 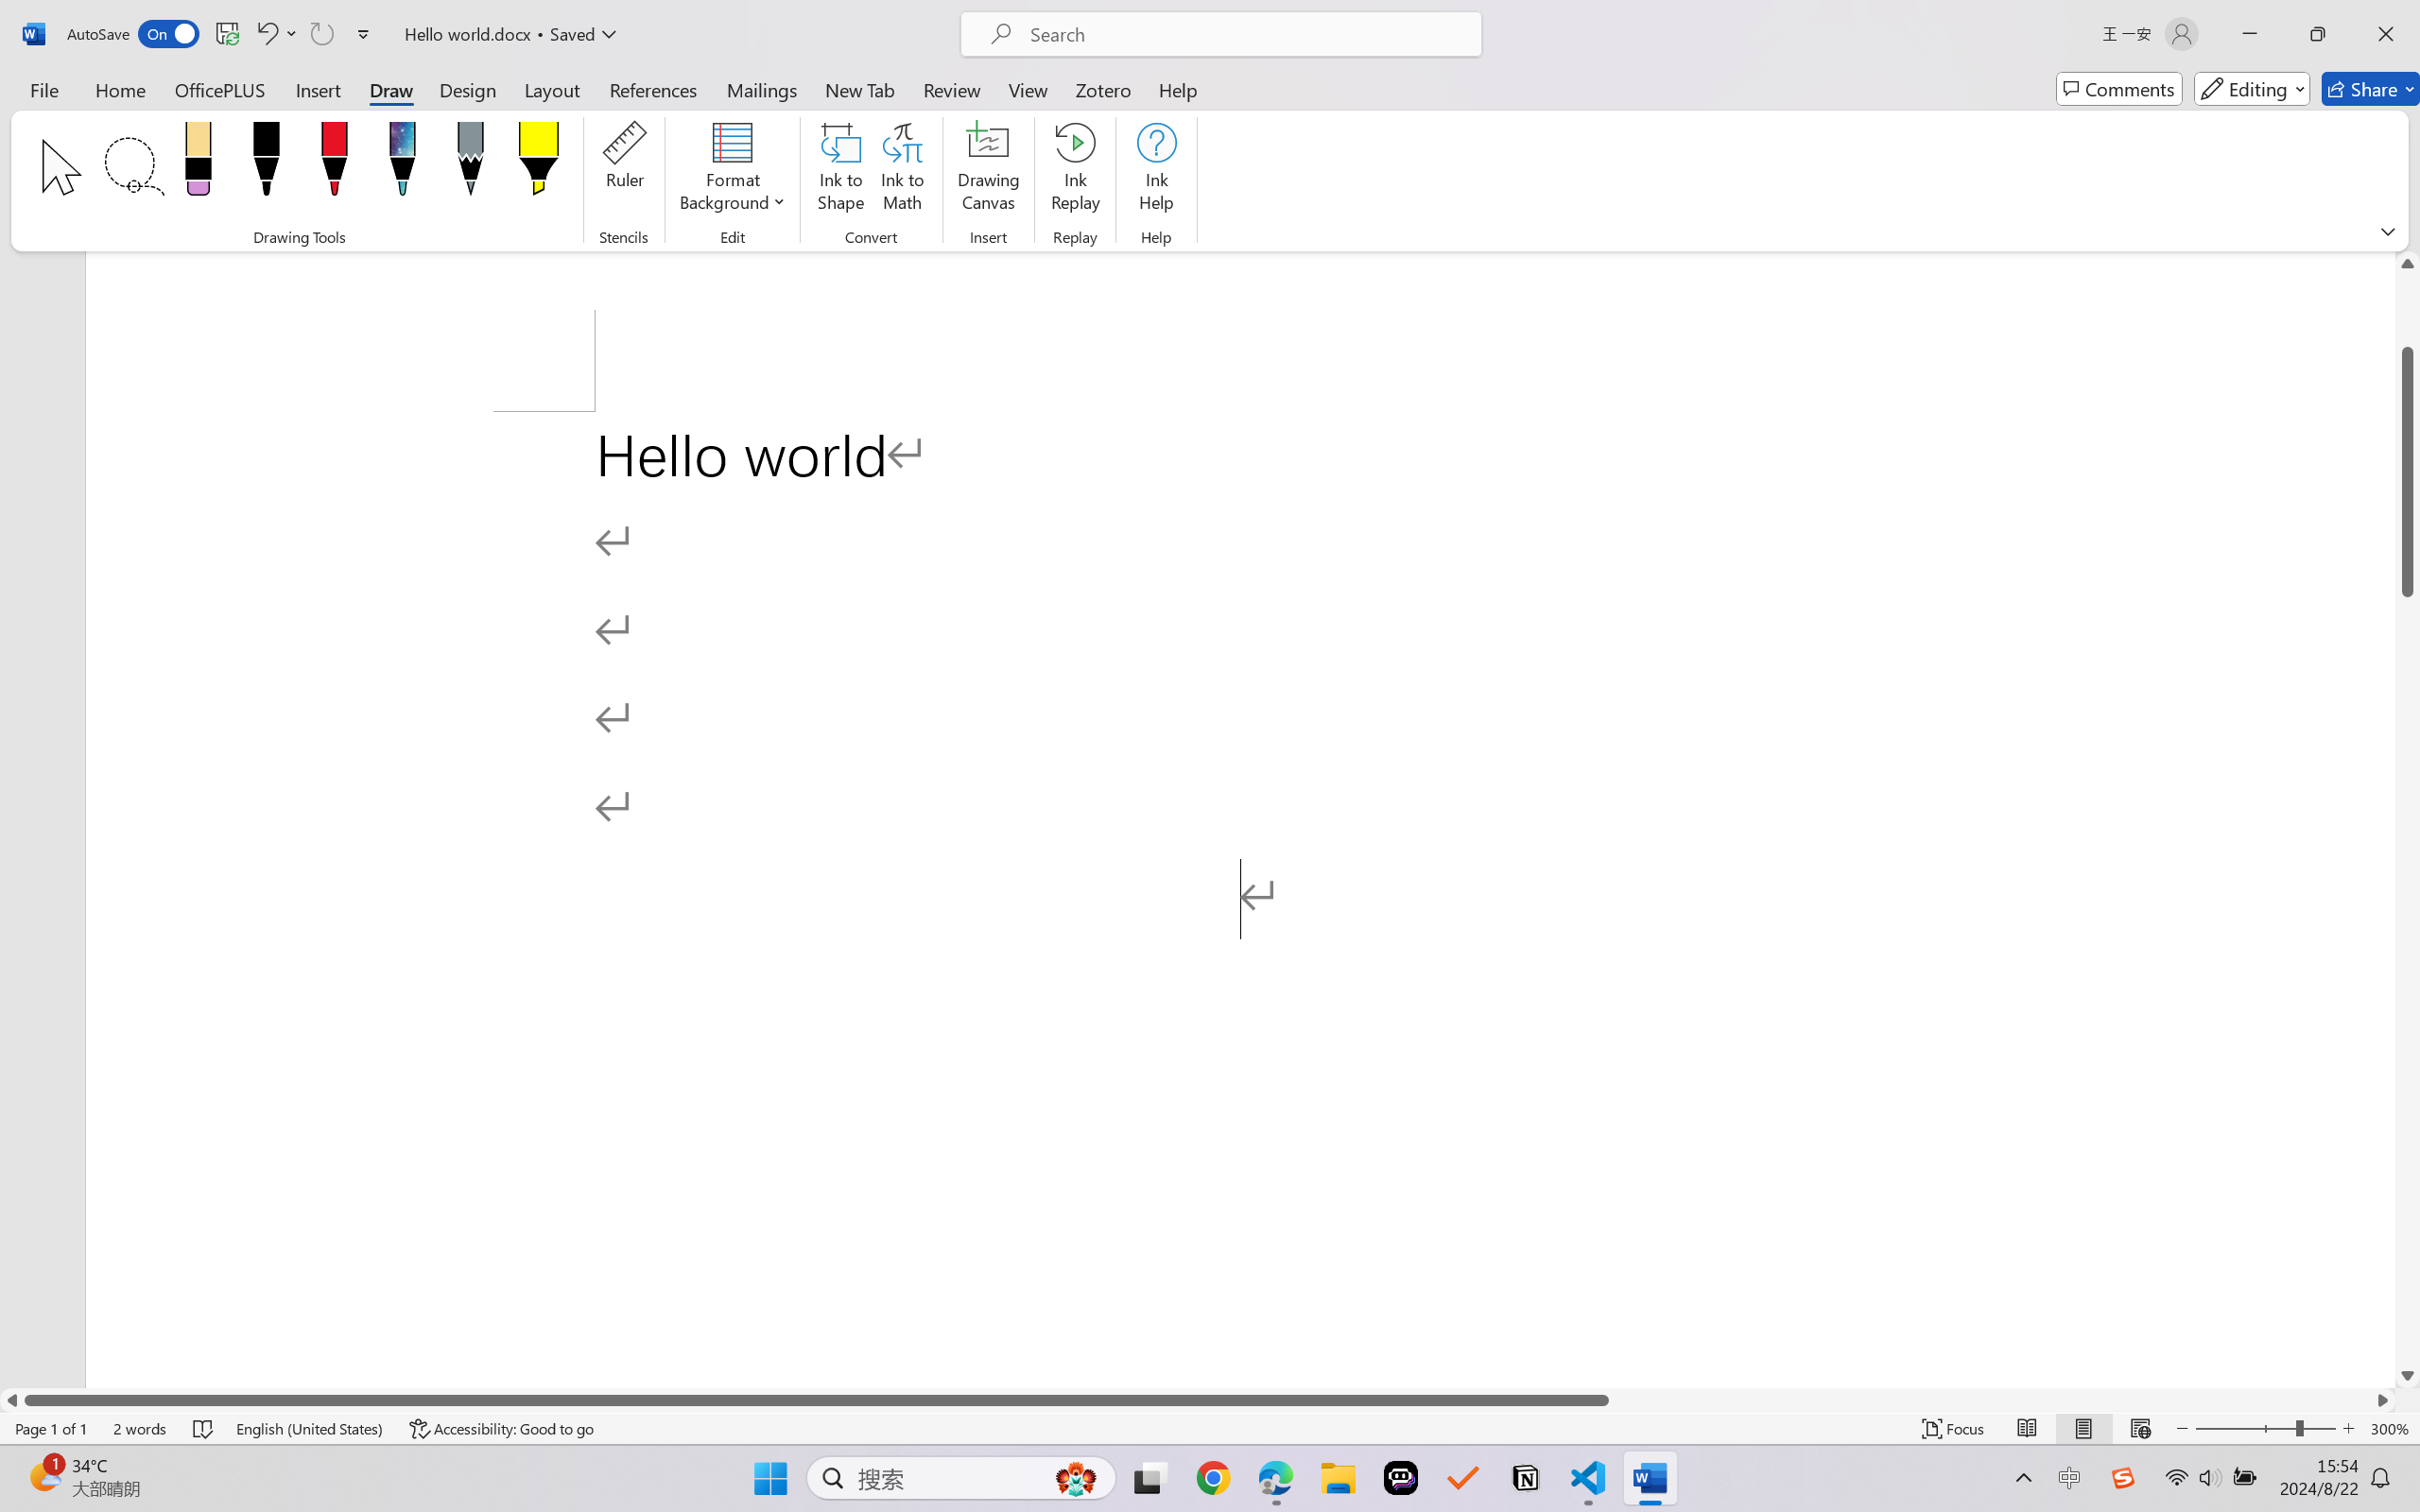 I want to click on Restore Down, so click(x=2318, y=34).